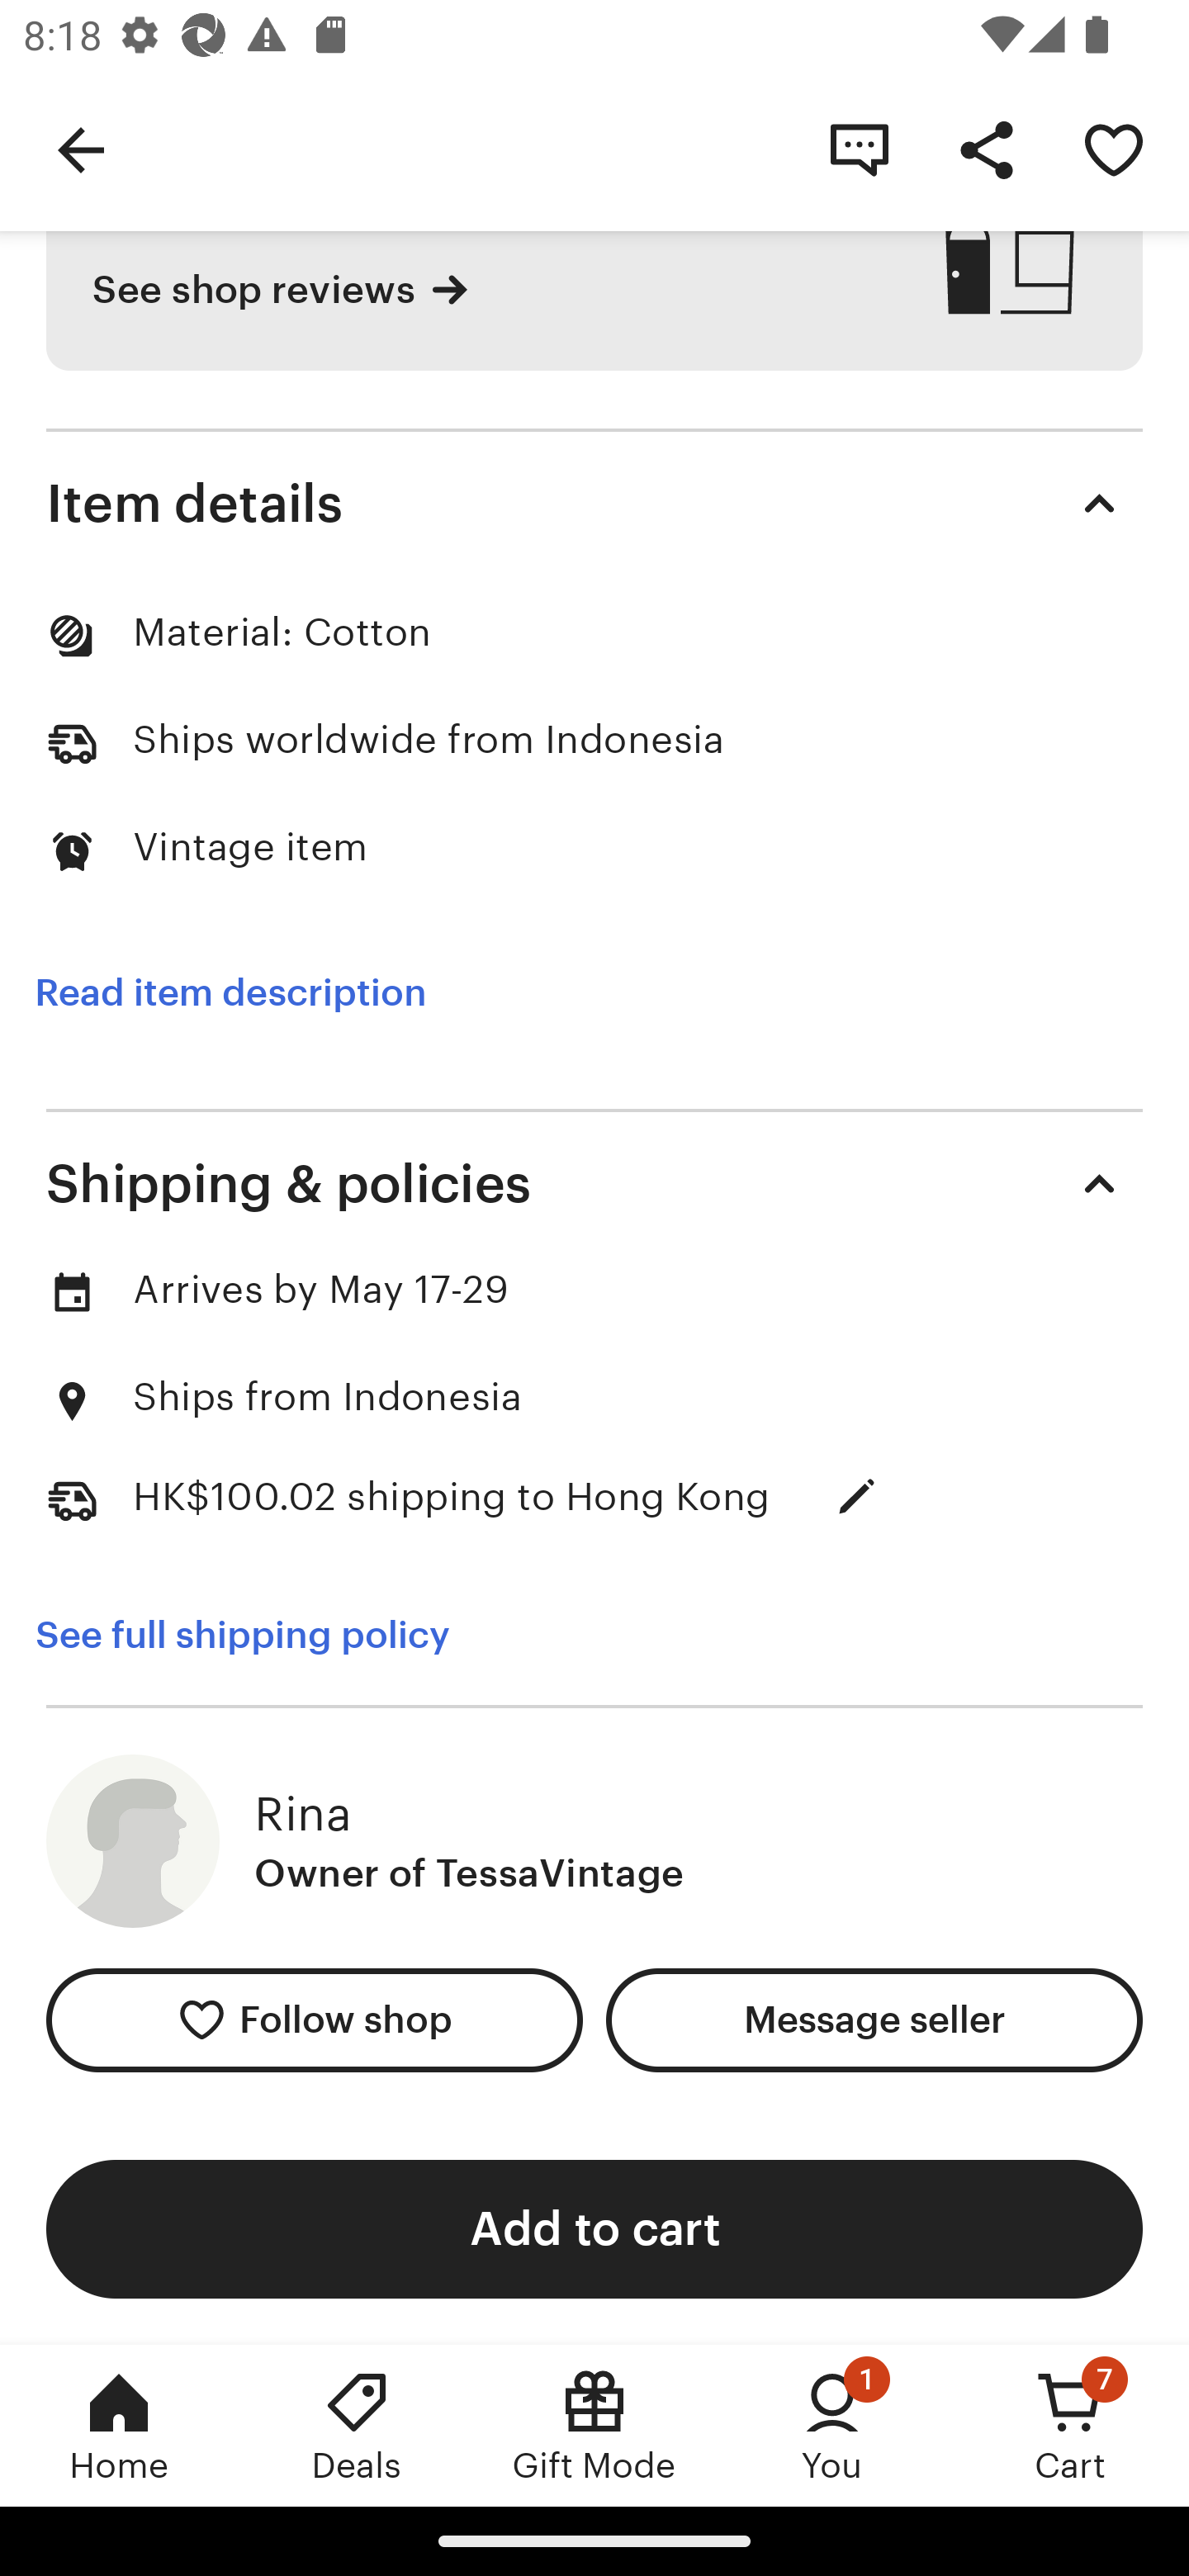  I want to click on Gift Mode, so click(594, 2425).